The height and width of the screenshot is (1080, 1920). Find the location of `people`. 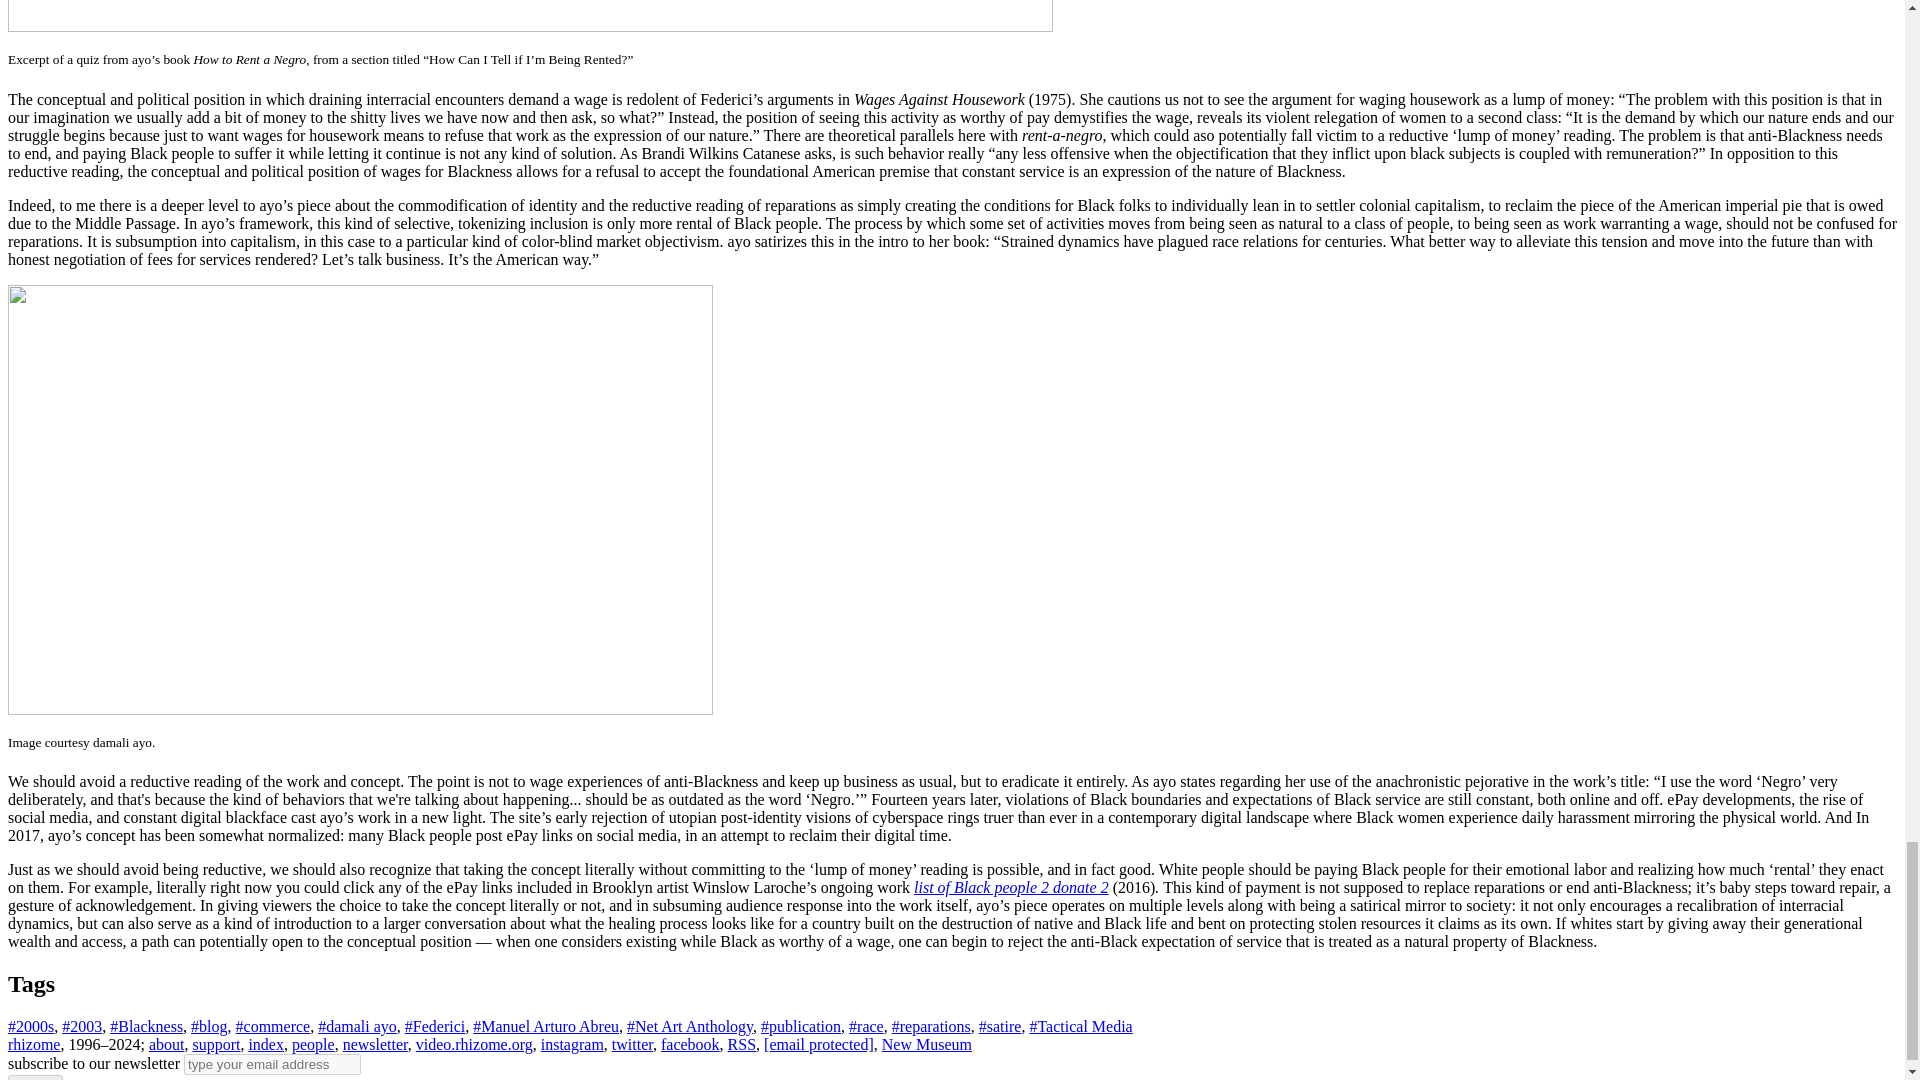

people is located at coordinates (312, 1044).